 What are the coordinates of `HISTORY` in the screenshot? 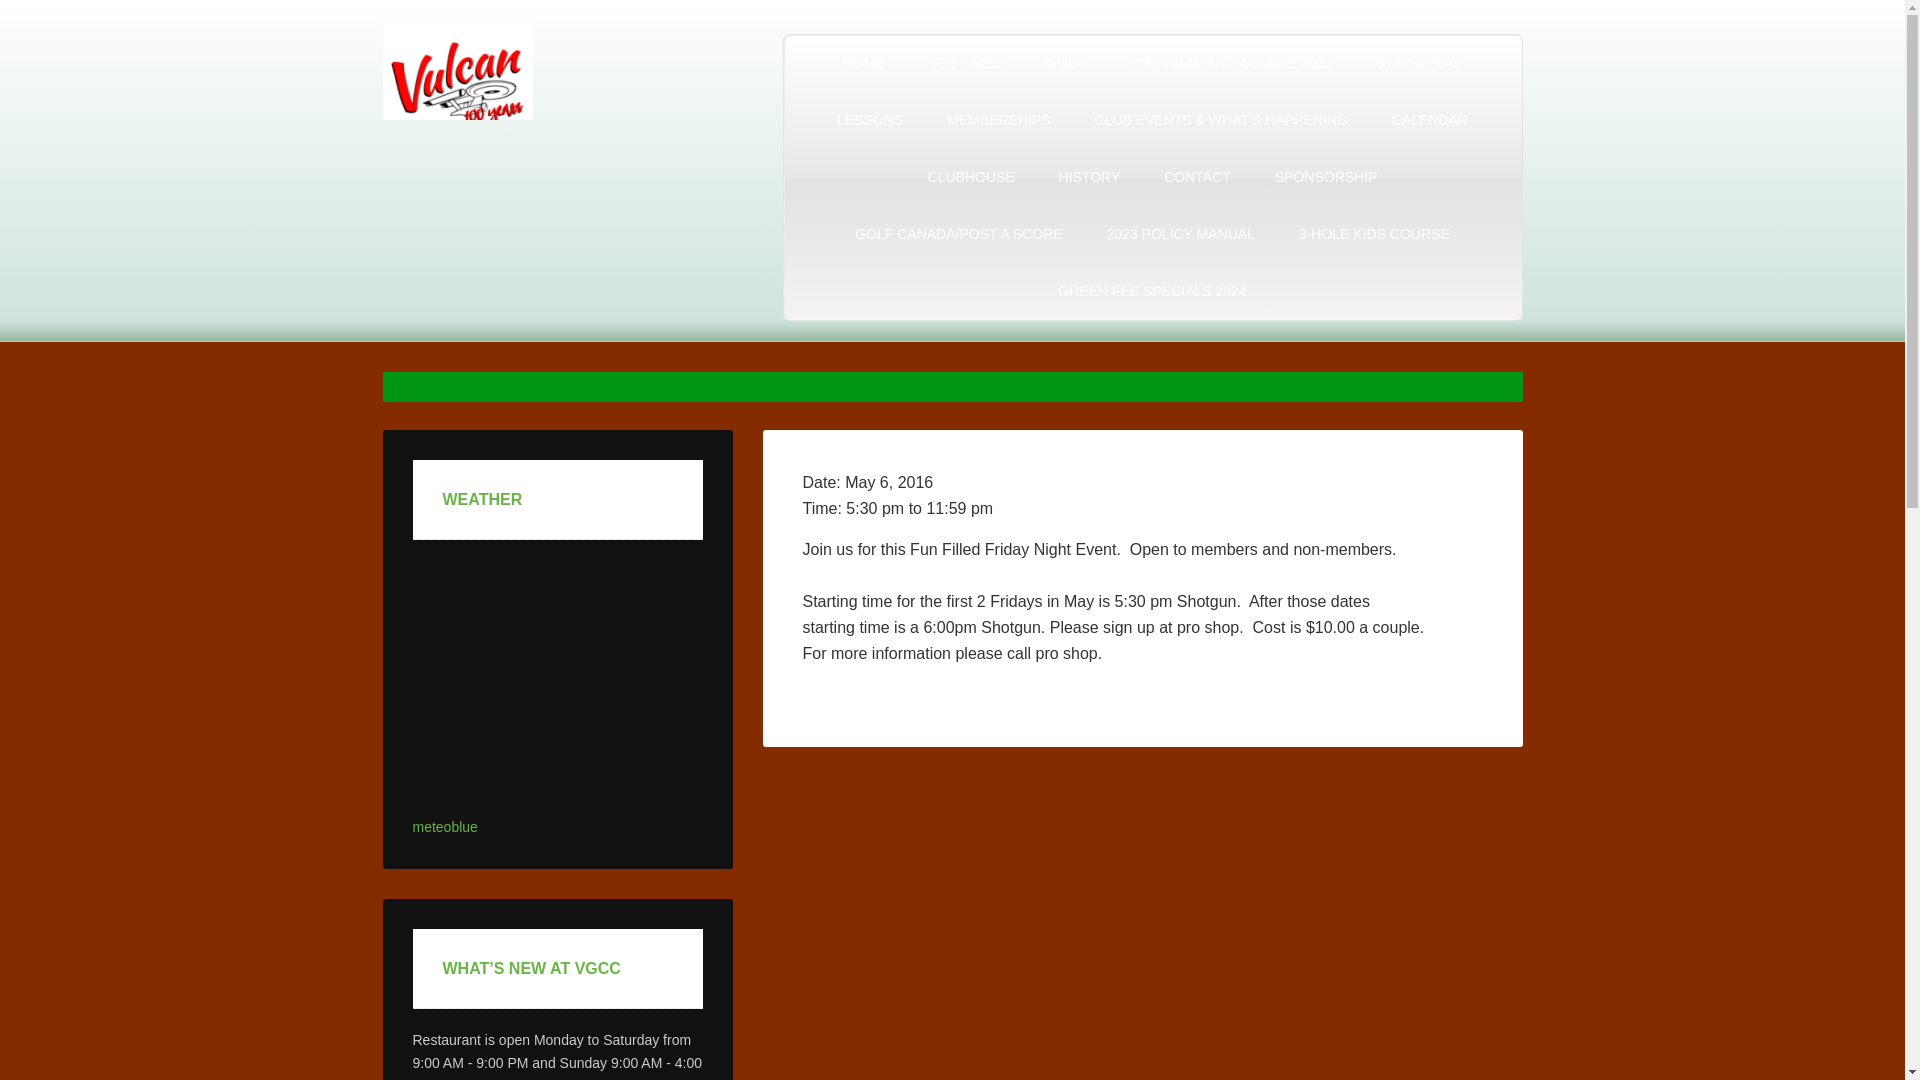 It's located at (1089, 178).